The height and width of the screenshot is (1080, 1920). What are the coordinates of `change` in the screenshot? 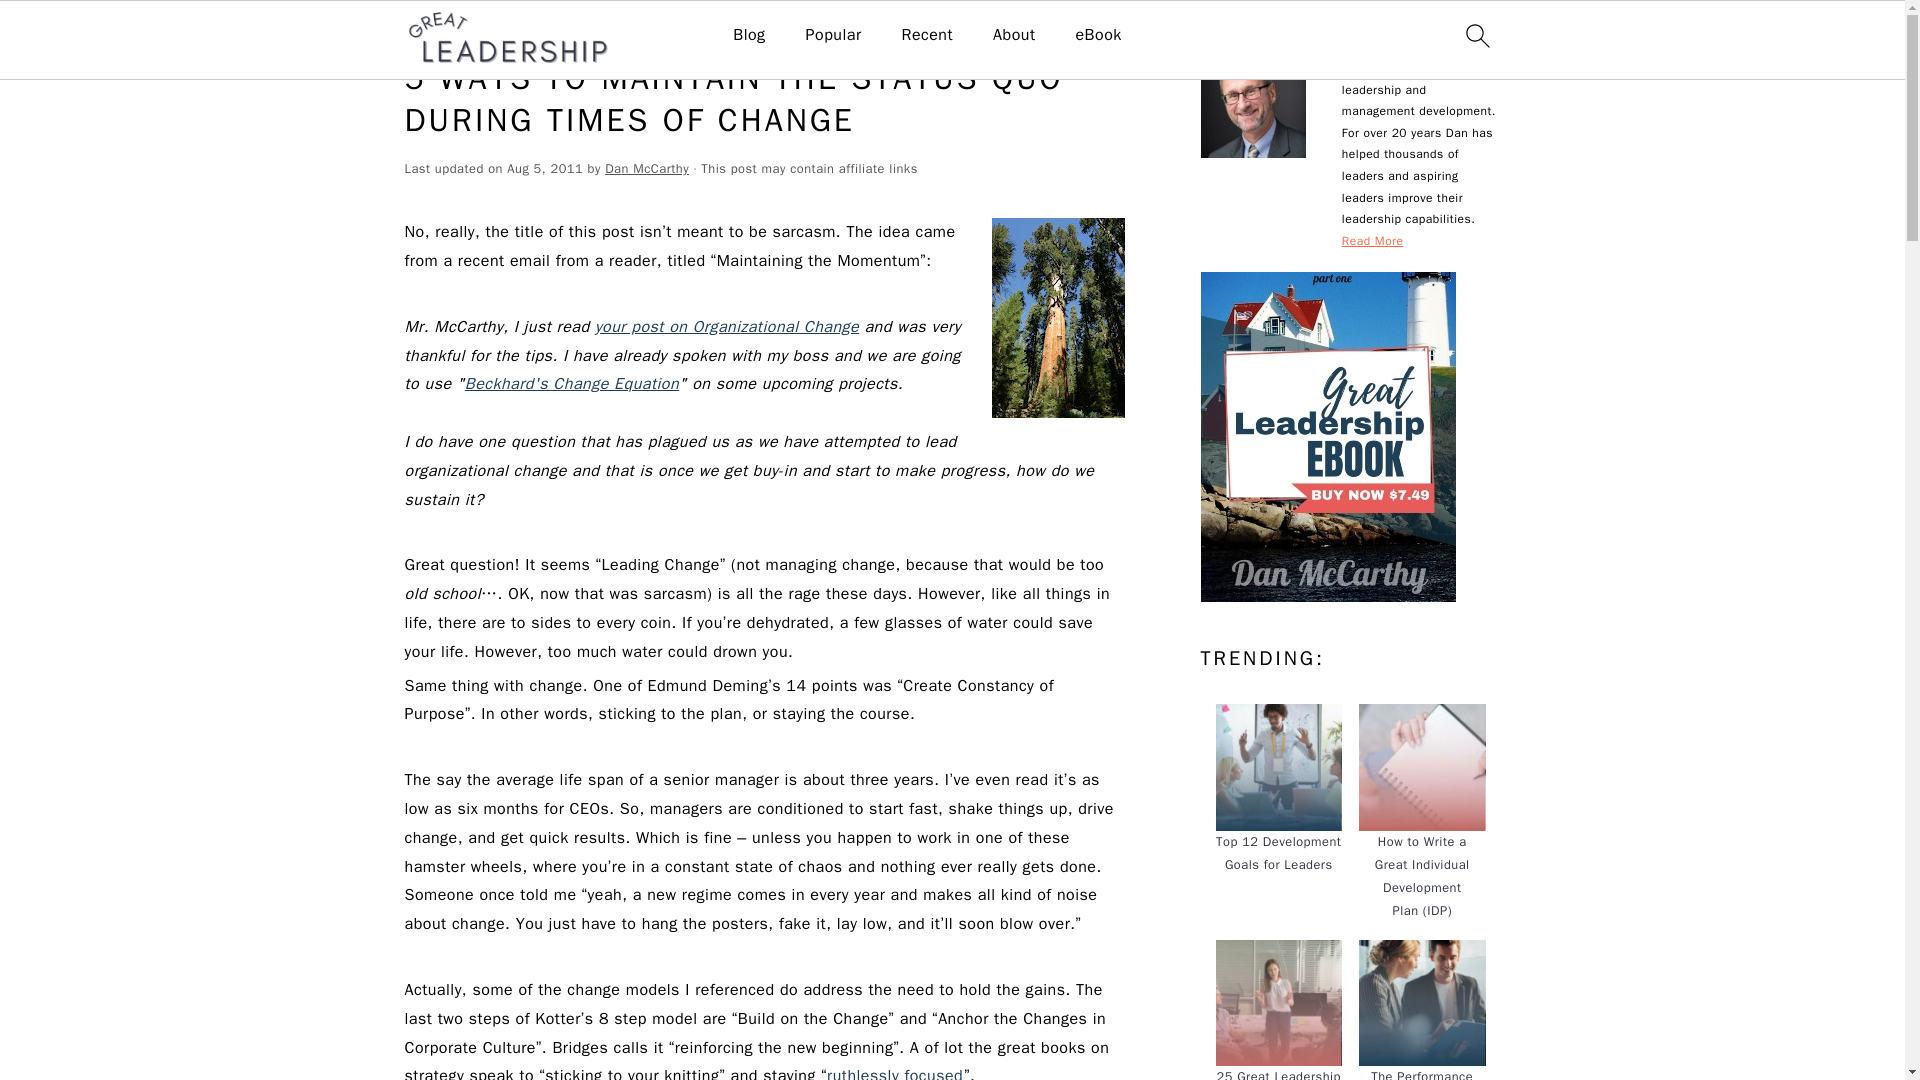 It's located at (556, 30).